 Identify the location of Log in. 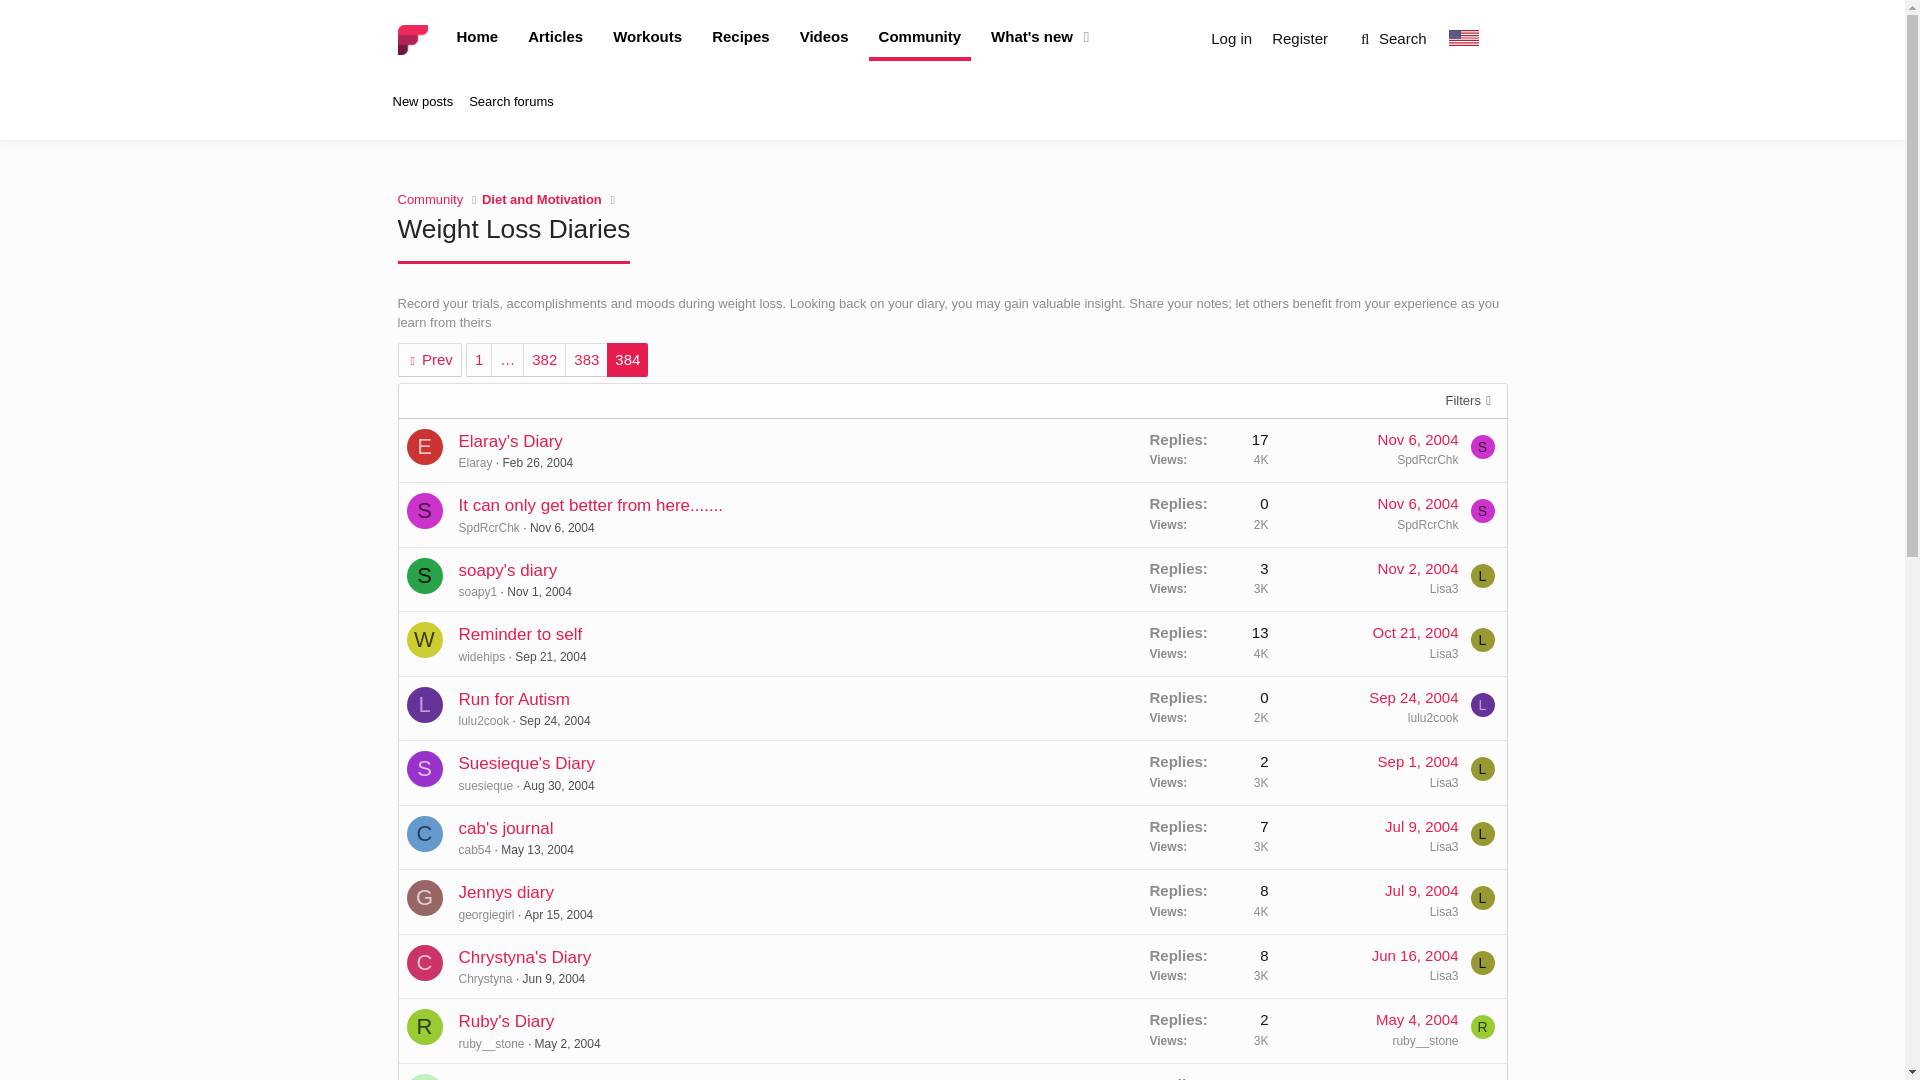
(1231, 40).